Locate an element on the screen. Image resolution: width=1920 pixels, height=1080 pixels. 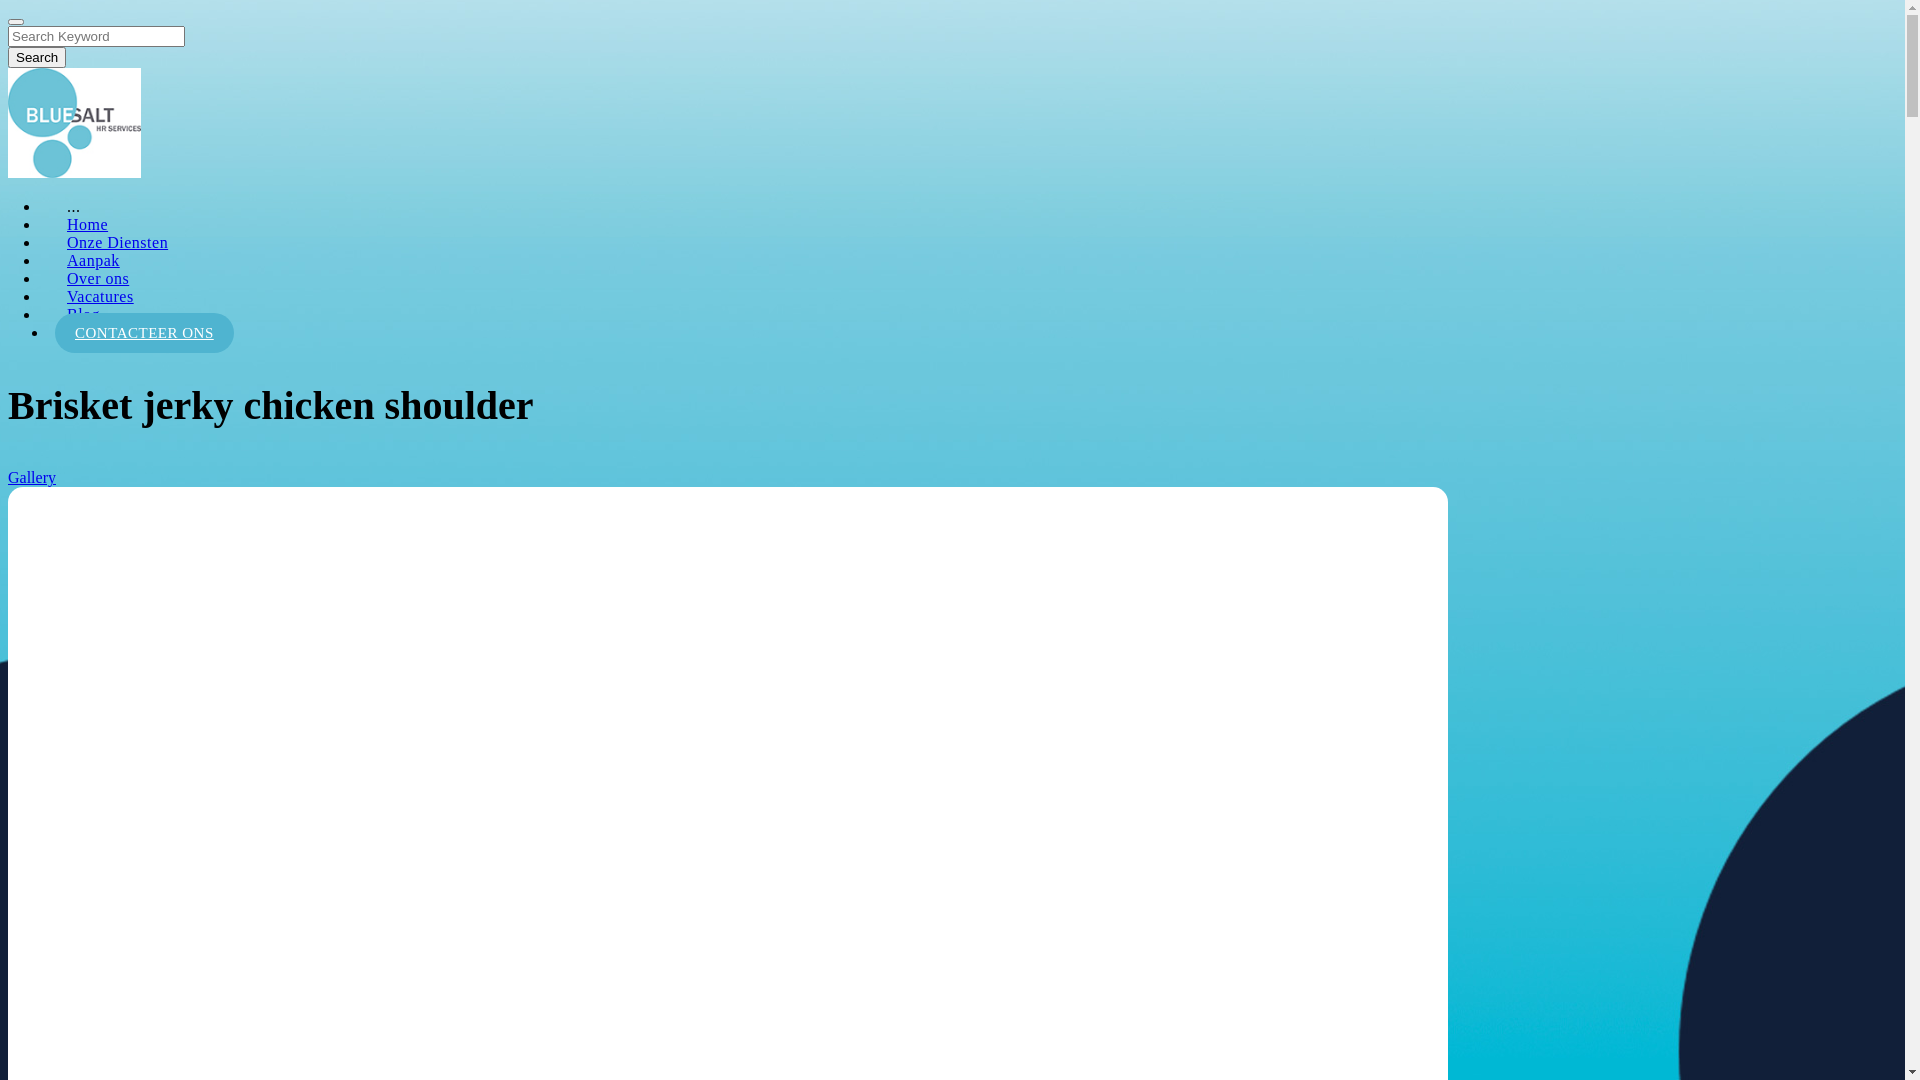
Vacatures is located at coordinates (100, 296).